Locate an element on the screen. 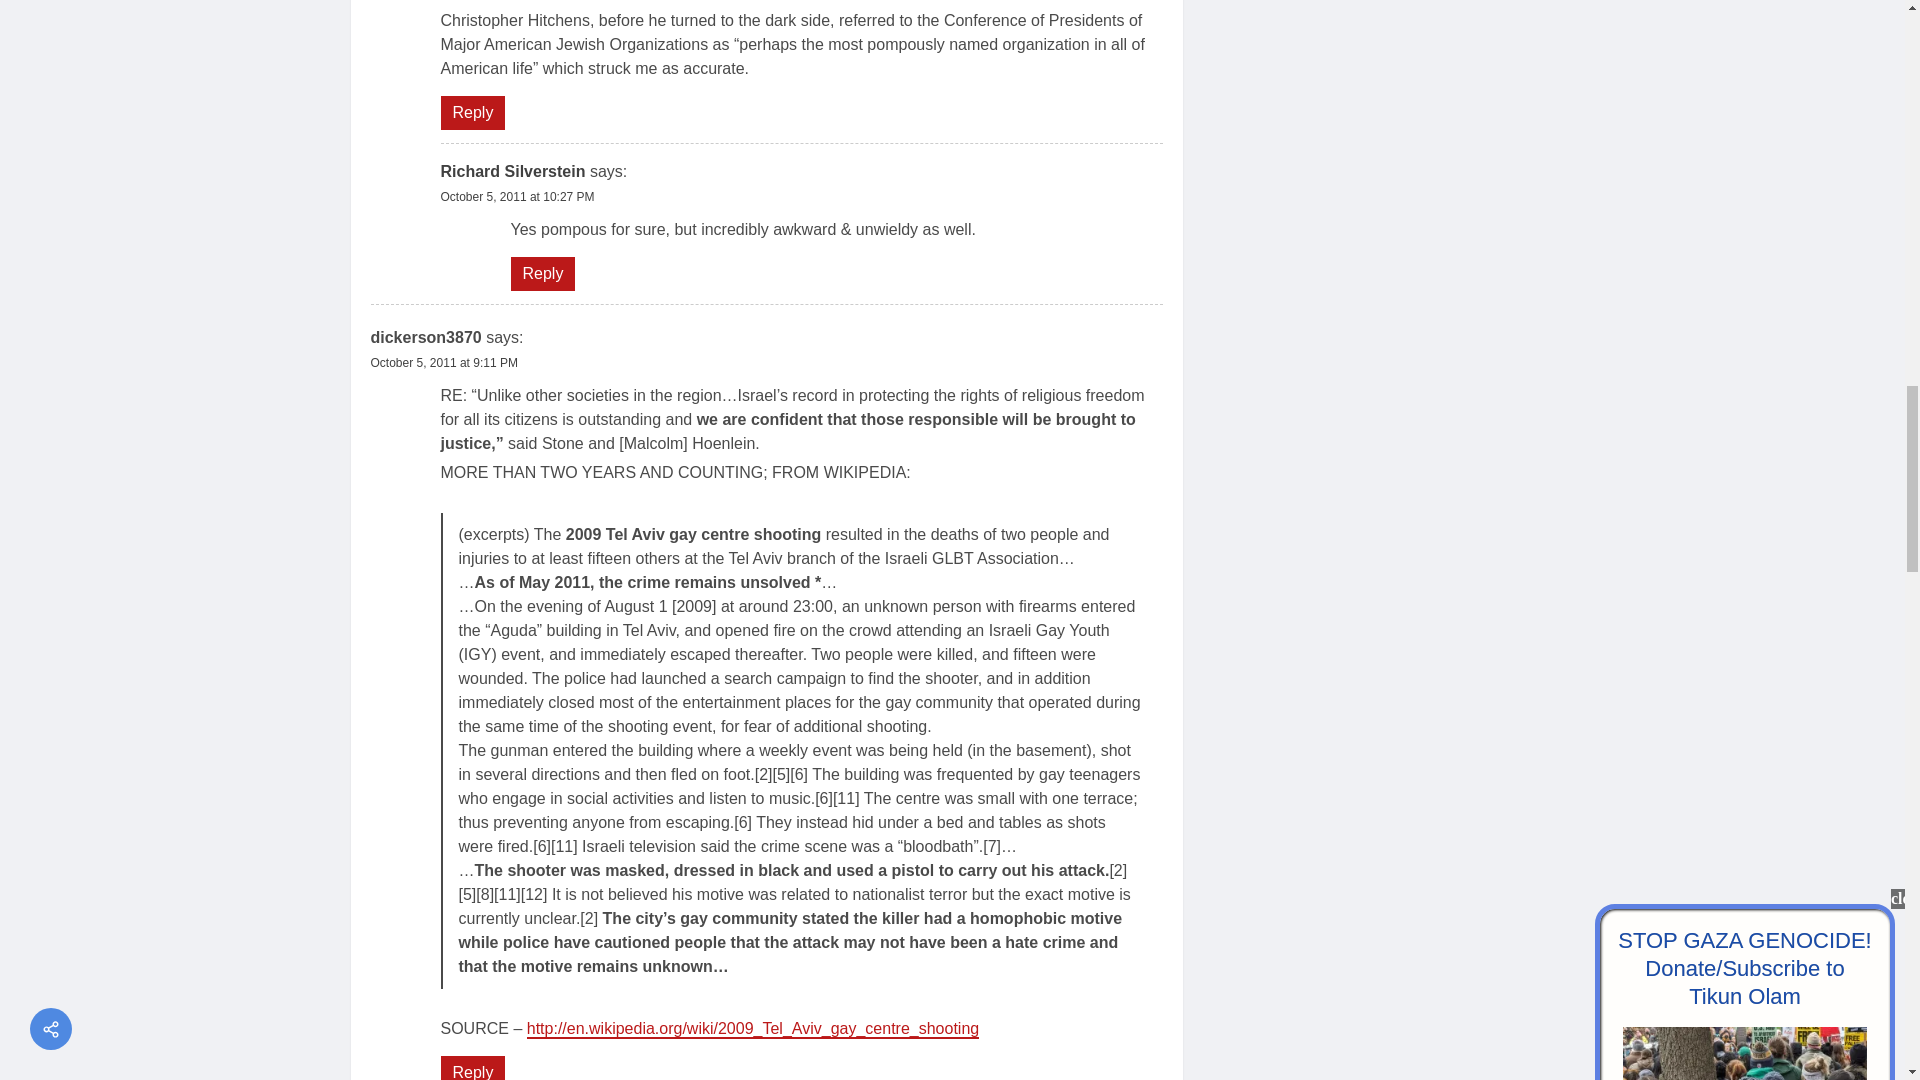 This screenshot has height=1080, width=1920. Richard Silverstein is located at coordinates (512, 172).